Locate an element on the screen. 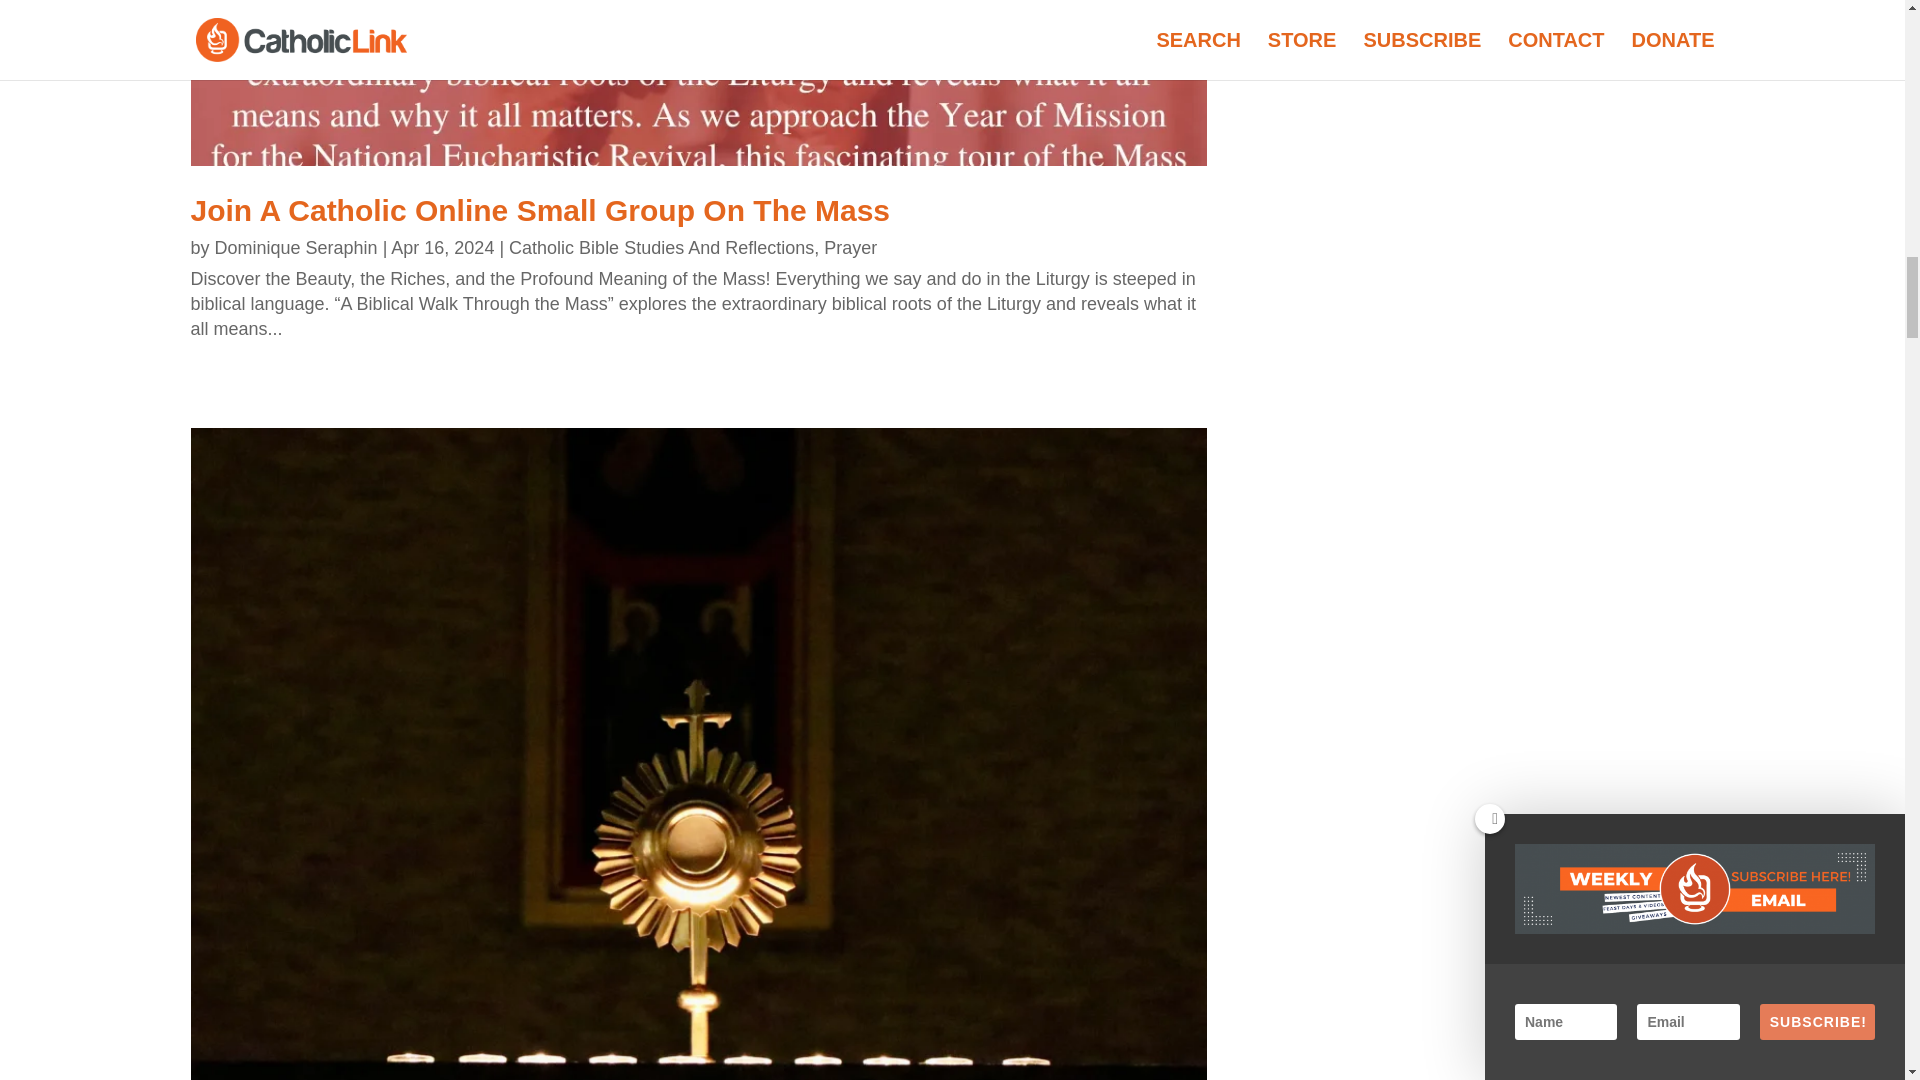  Posts by Dominique Seraphin is located at coordinates (296, 248).